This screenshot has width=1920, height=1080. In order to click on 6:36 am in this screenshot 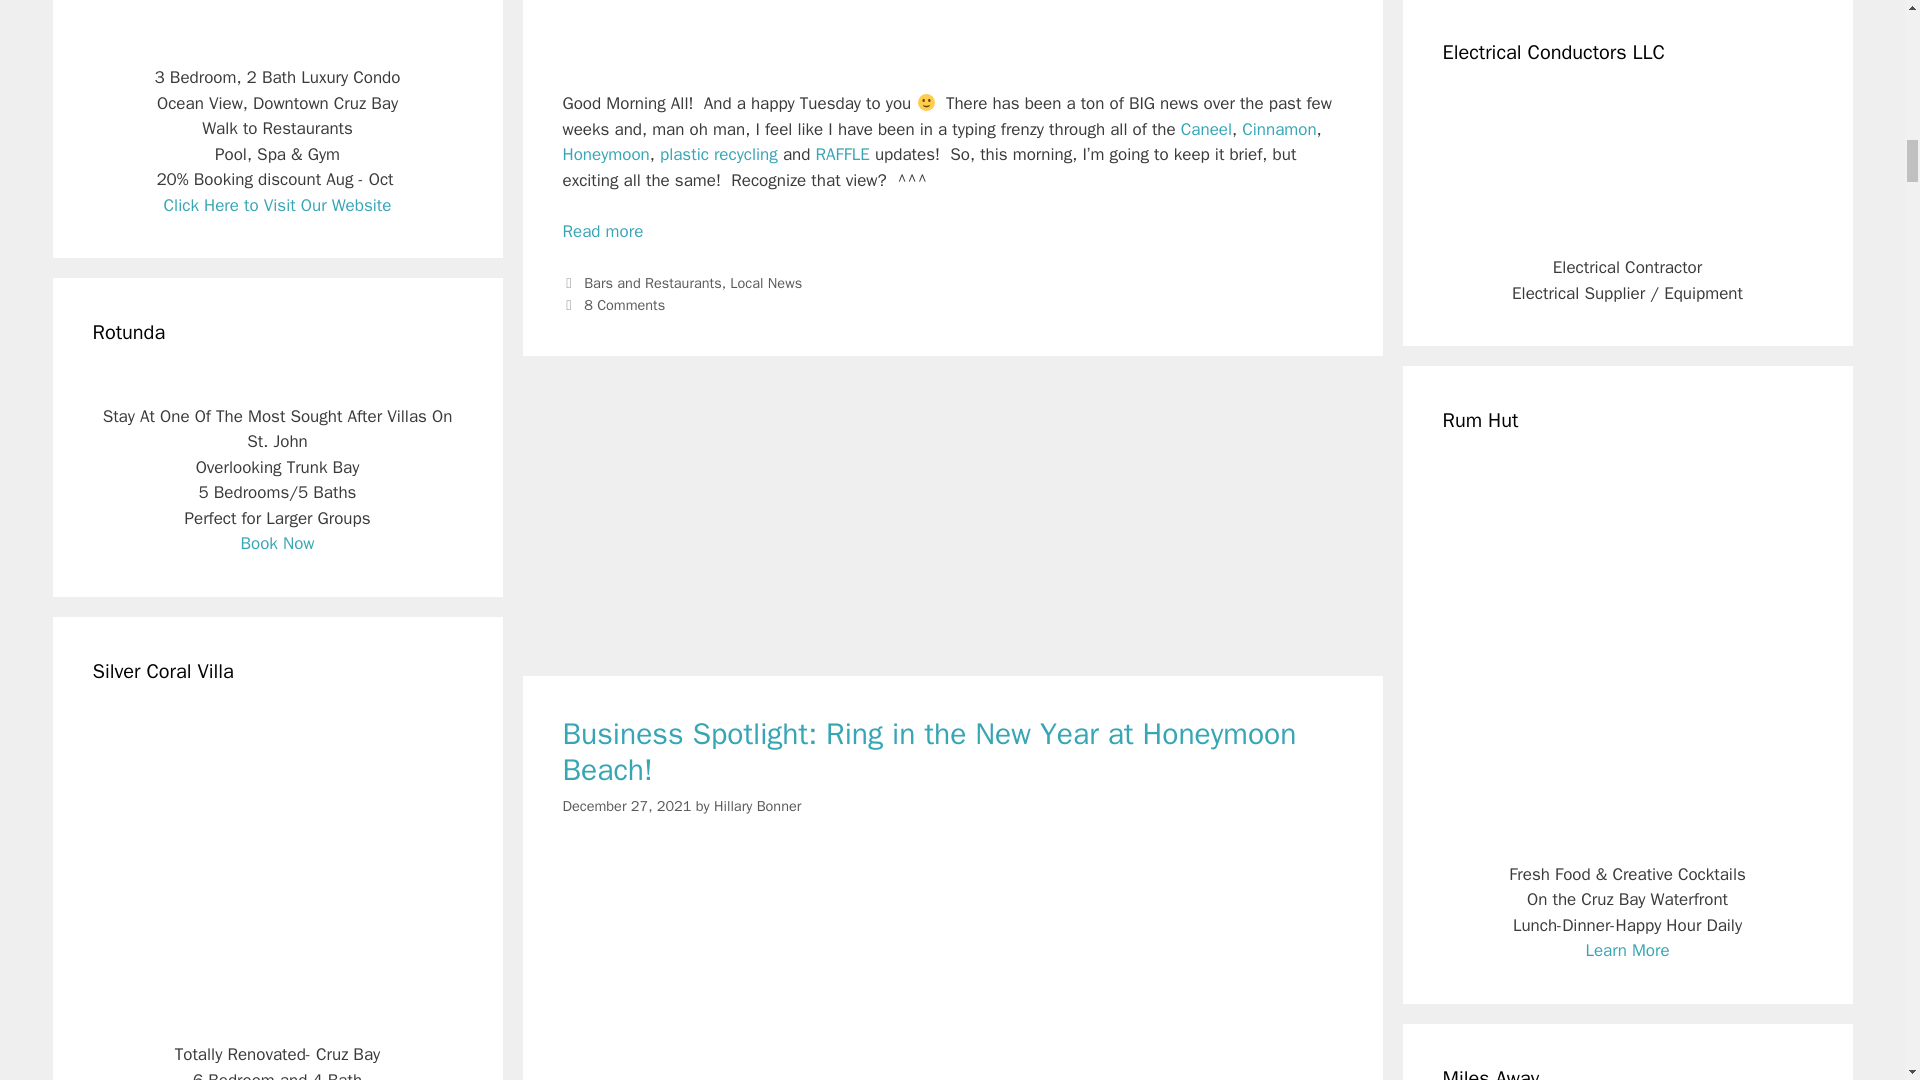, I will do `click(626, 804)`.